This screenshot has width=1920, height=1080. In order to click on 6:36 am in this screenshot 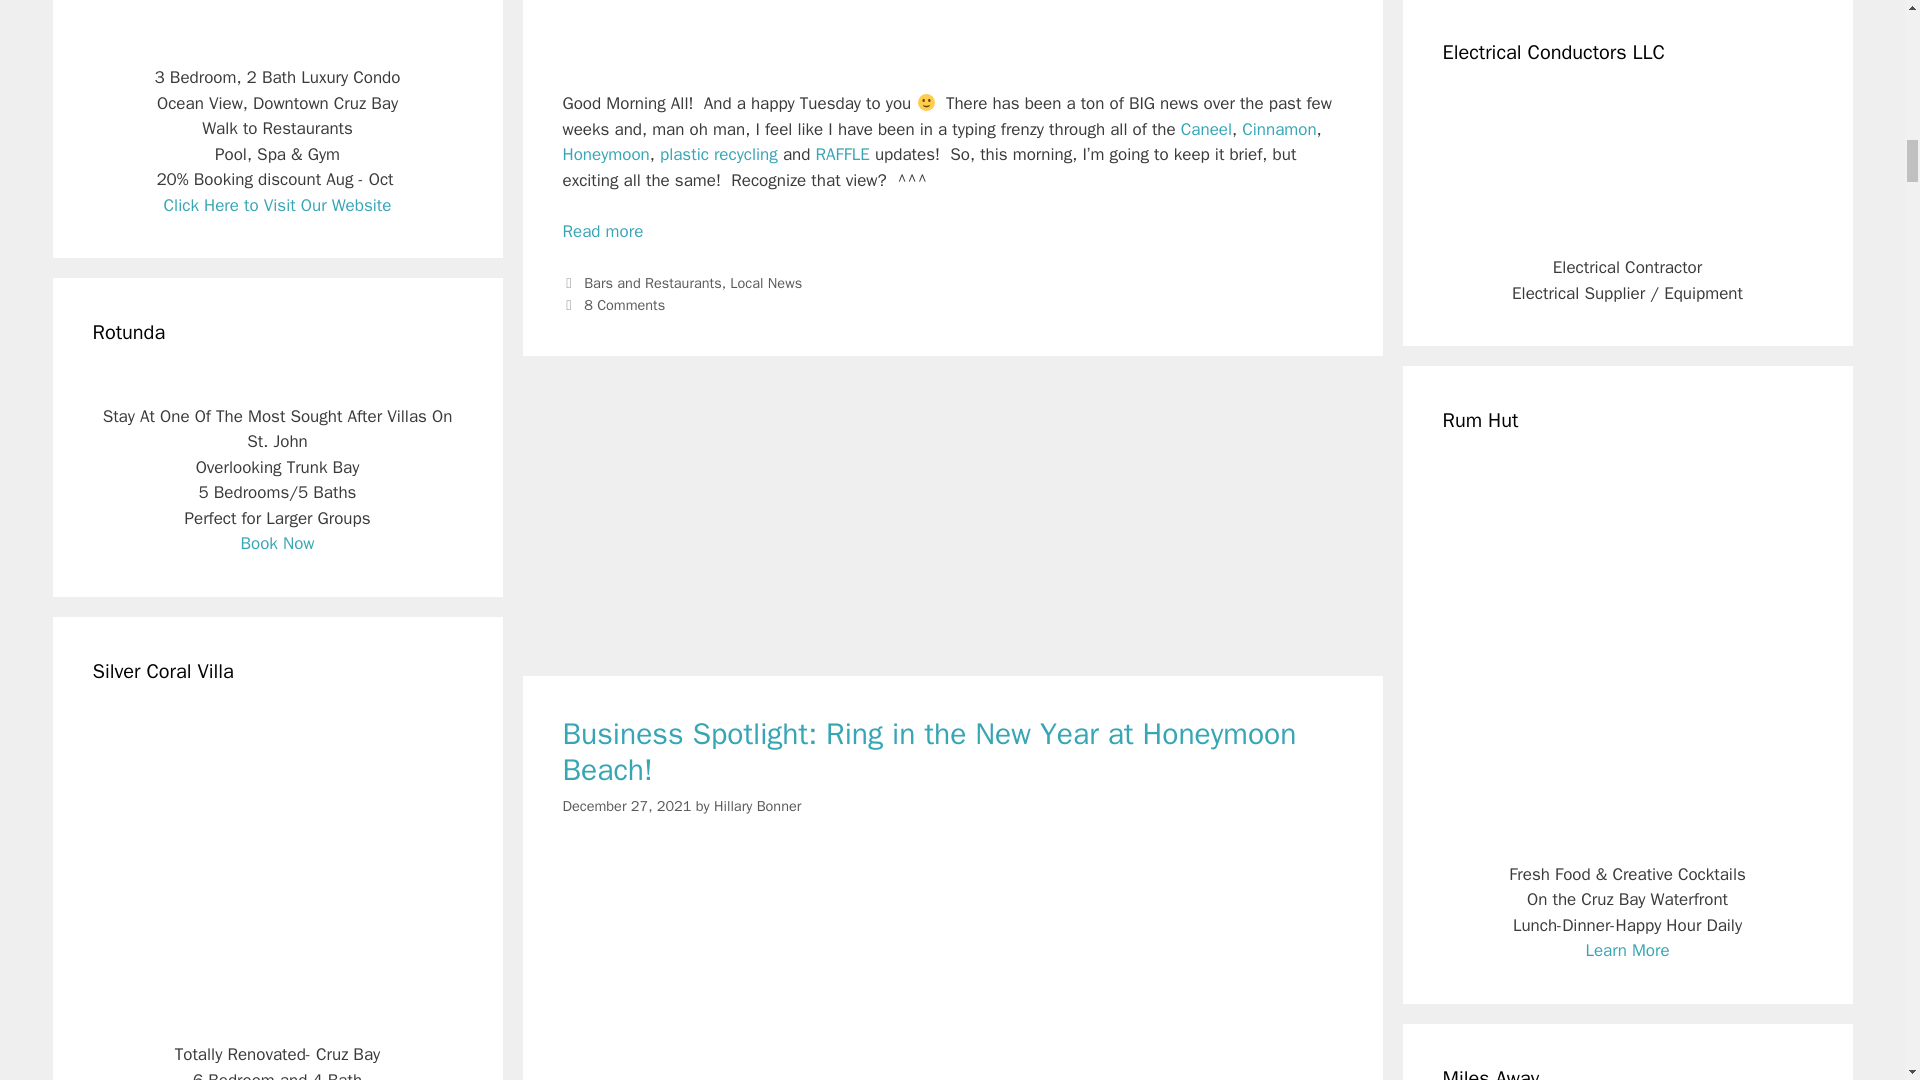, I will do `click(626, 804)`.